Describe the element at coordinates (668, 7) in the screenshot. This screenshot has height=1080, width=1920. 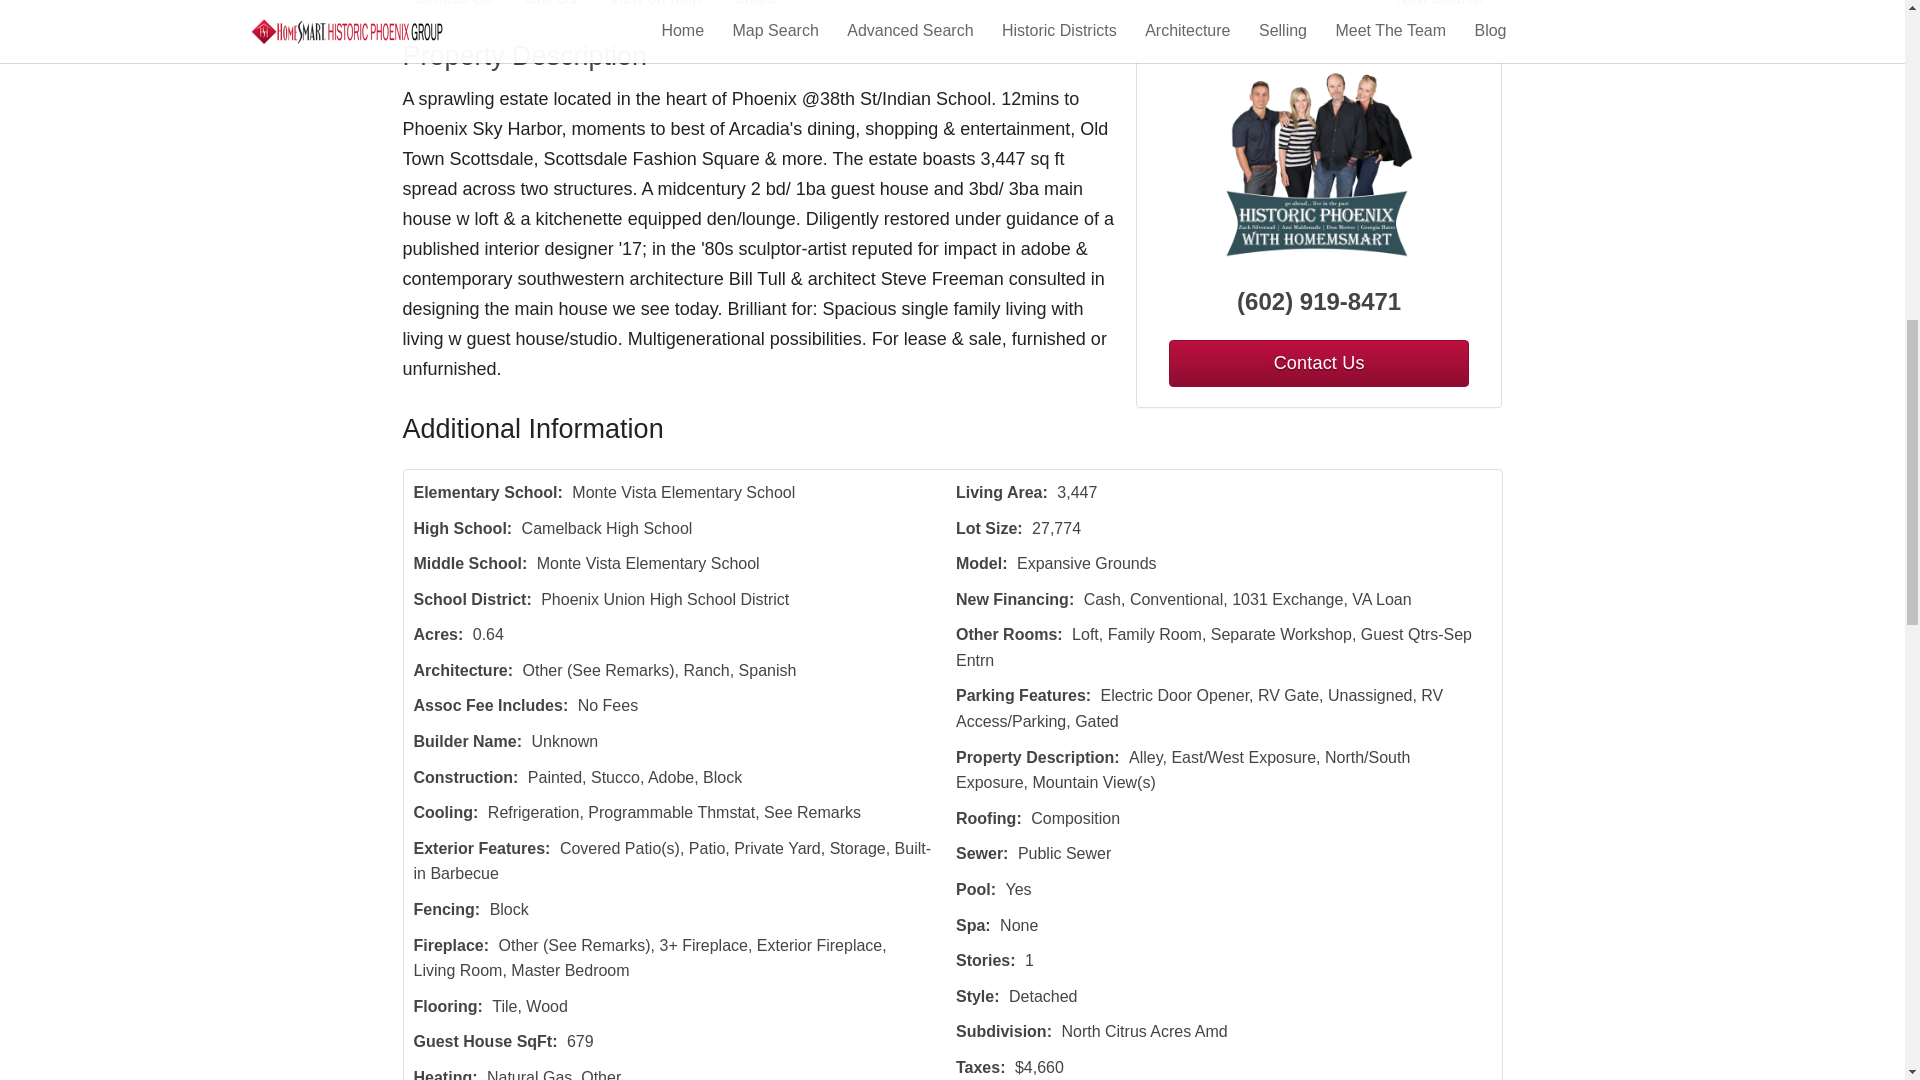
I see `View on Map` at that location.